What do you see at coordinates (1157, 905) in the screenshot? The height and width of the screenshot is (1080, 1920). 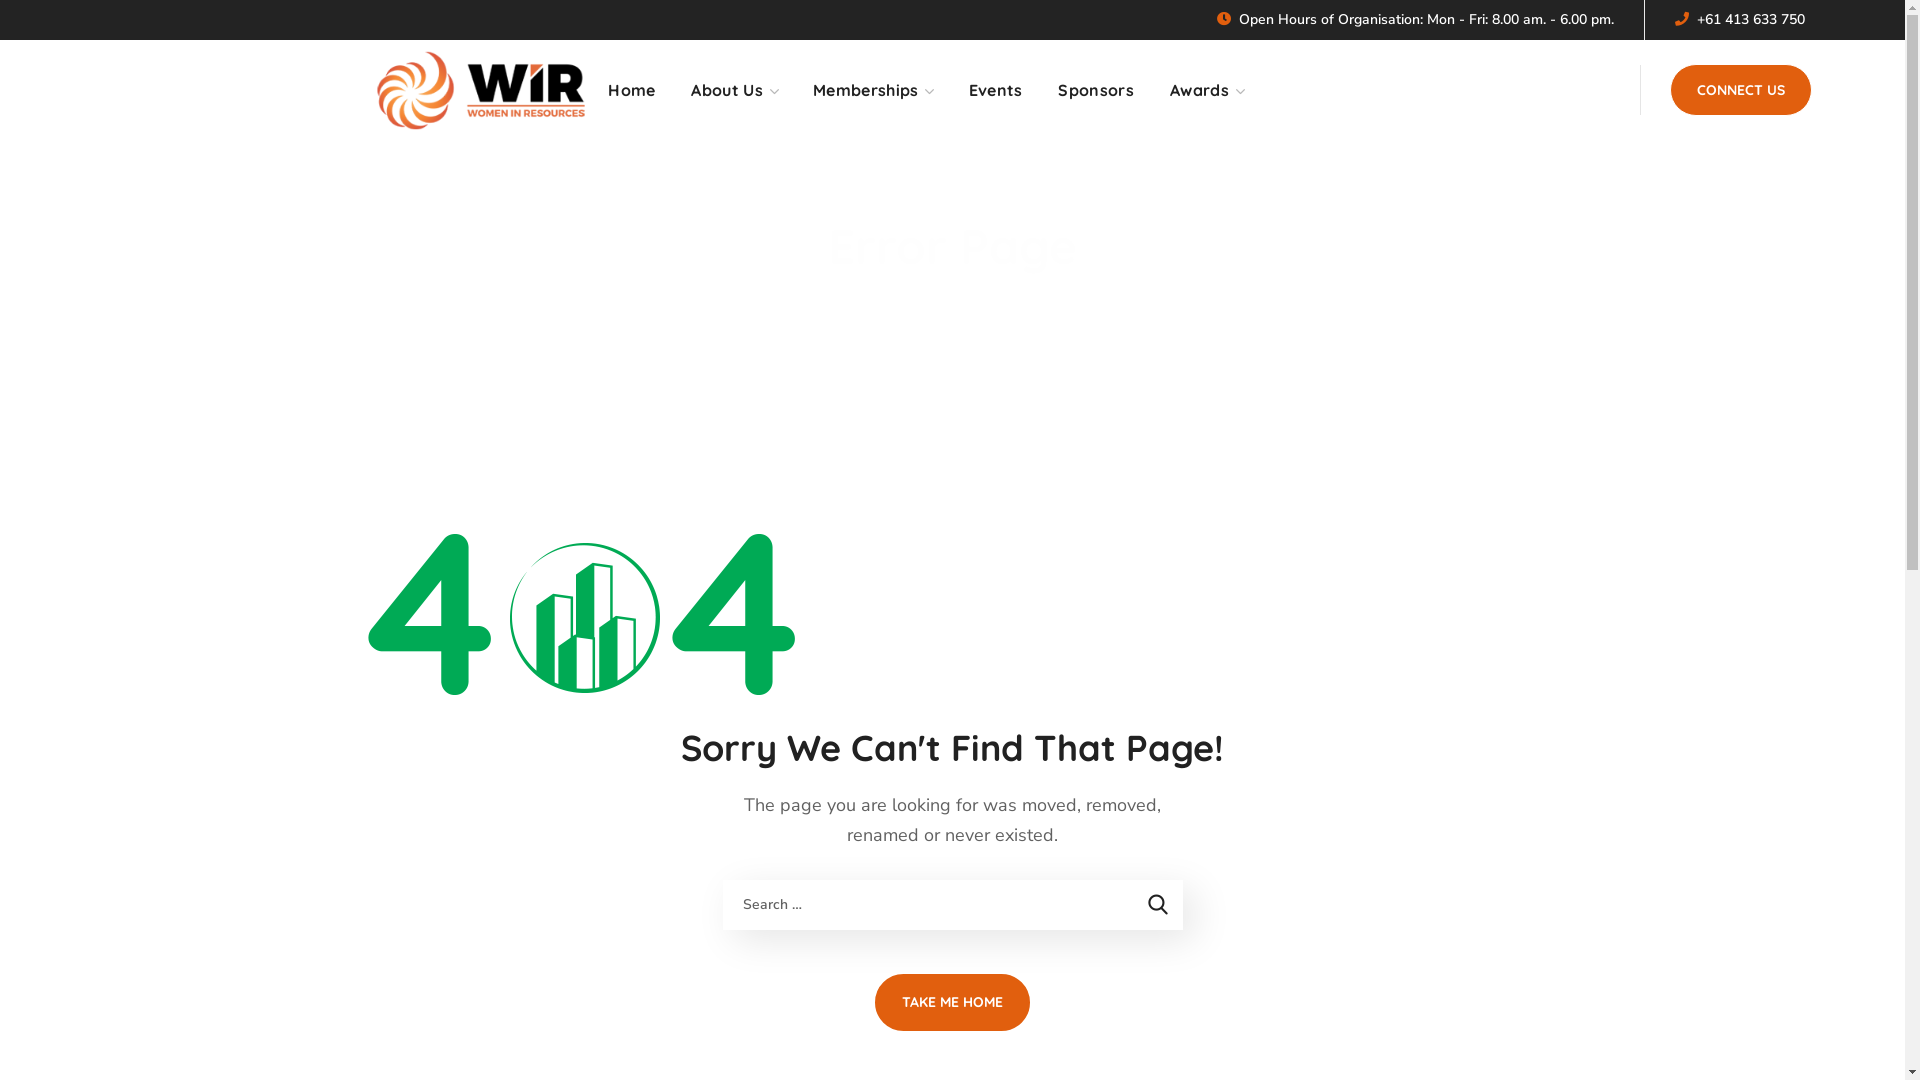 I see `Search` at bounding box center [1157, 905].